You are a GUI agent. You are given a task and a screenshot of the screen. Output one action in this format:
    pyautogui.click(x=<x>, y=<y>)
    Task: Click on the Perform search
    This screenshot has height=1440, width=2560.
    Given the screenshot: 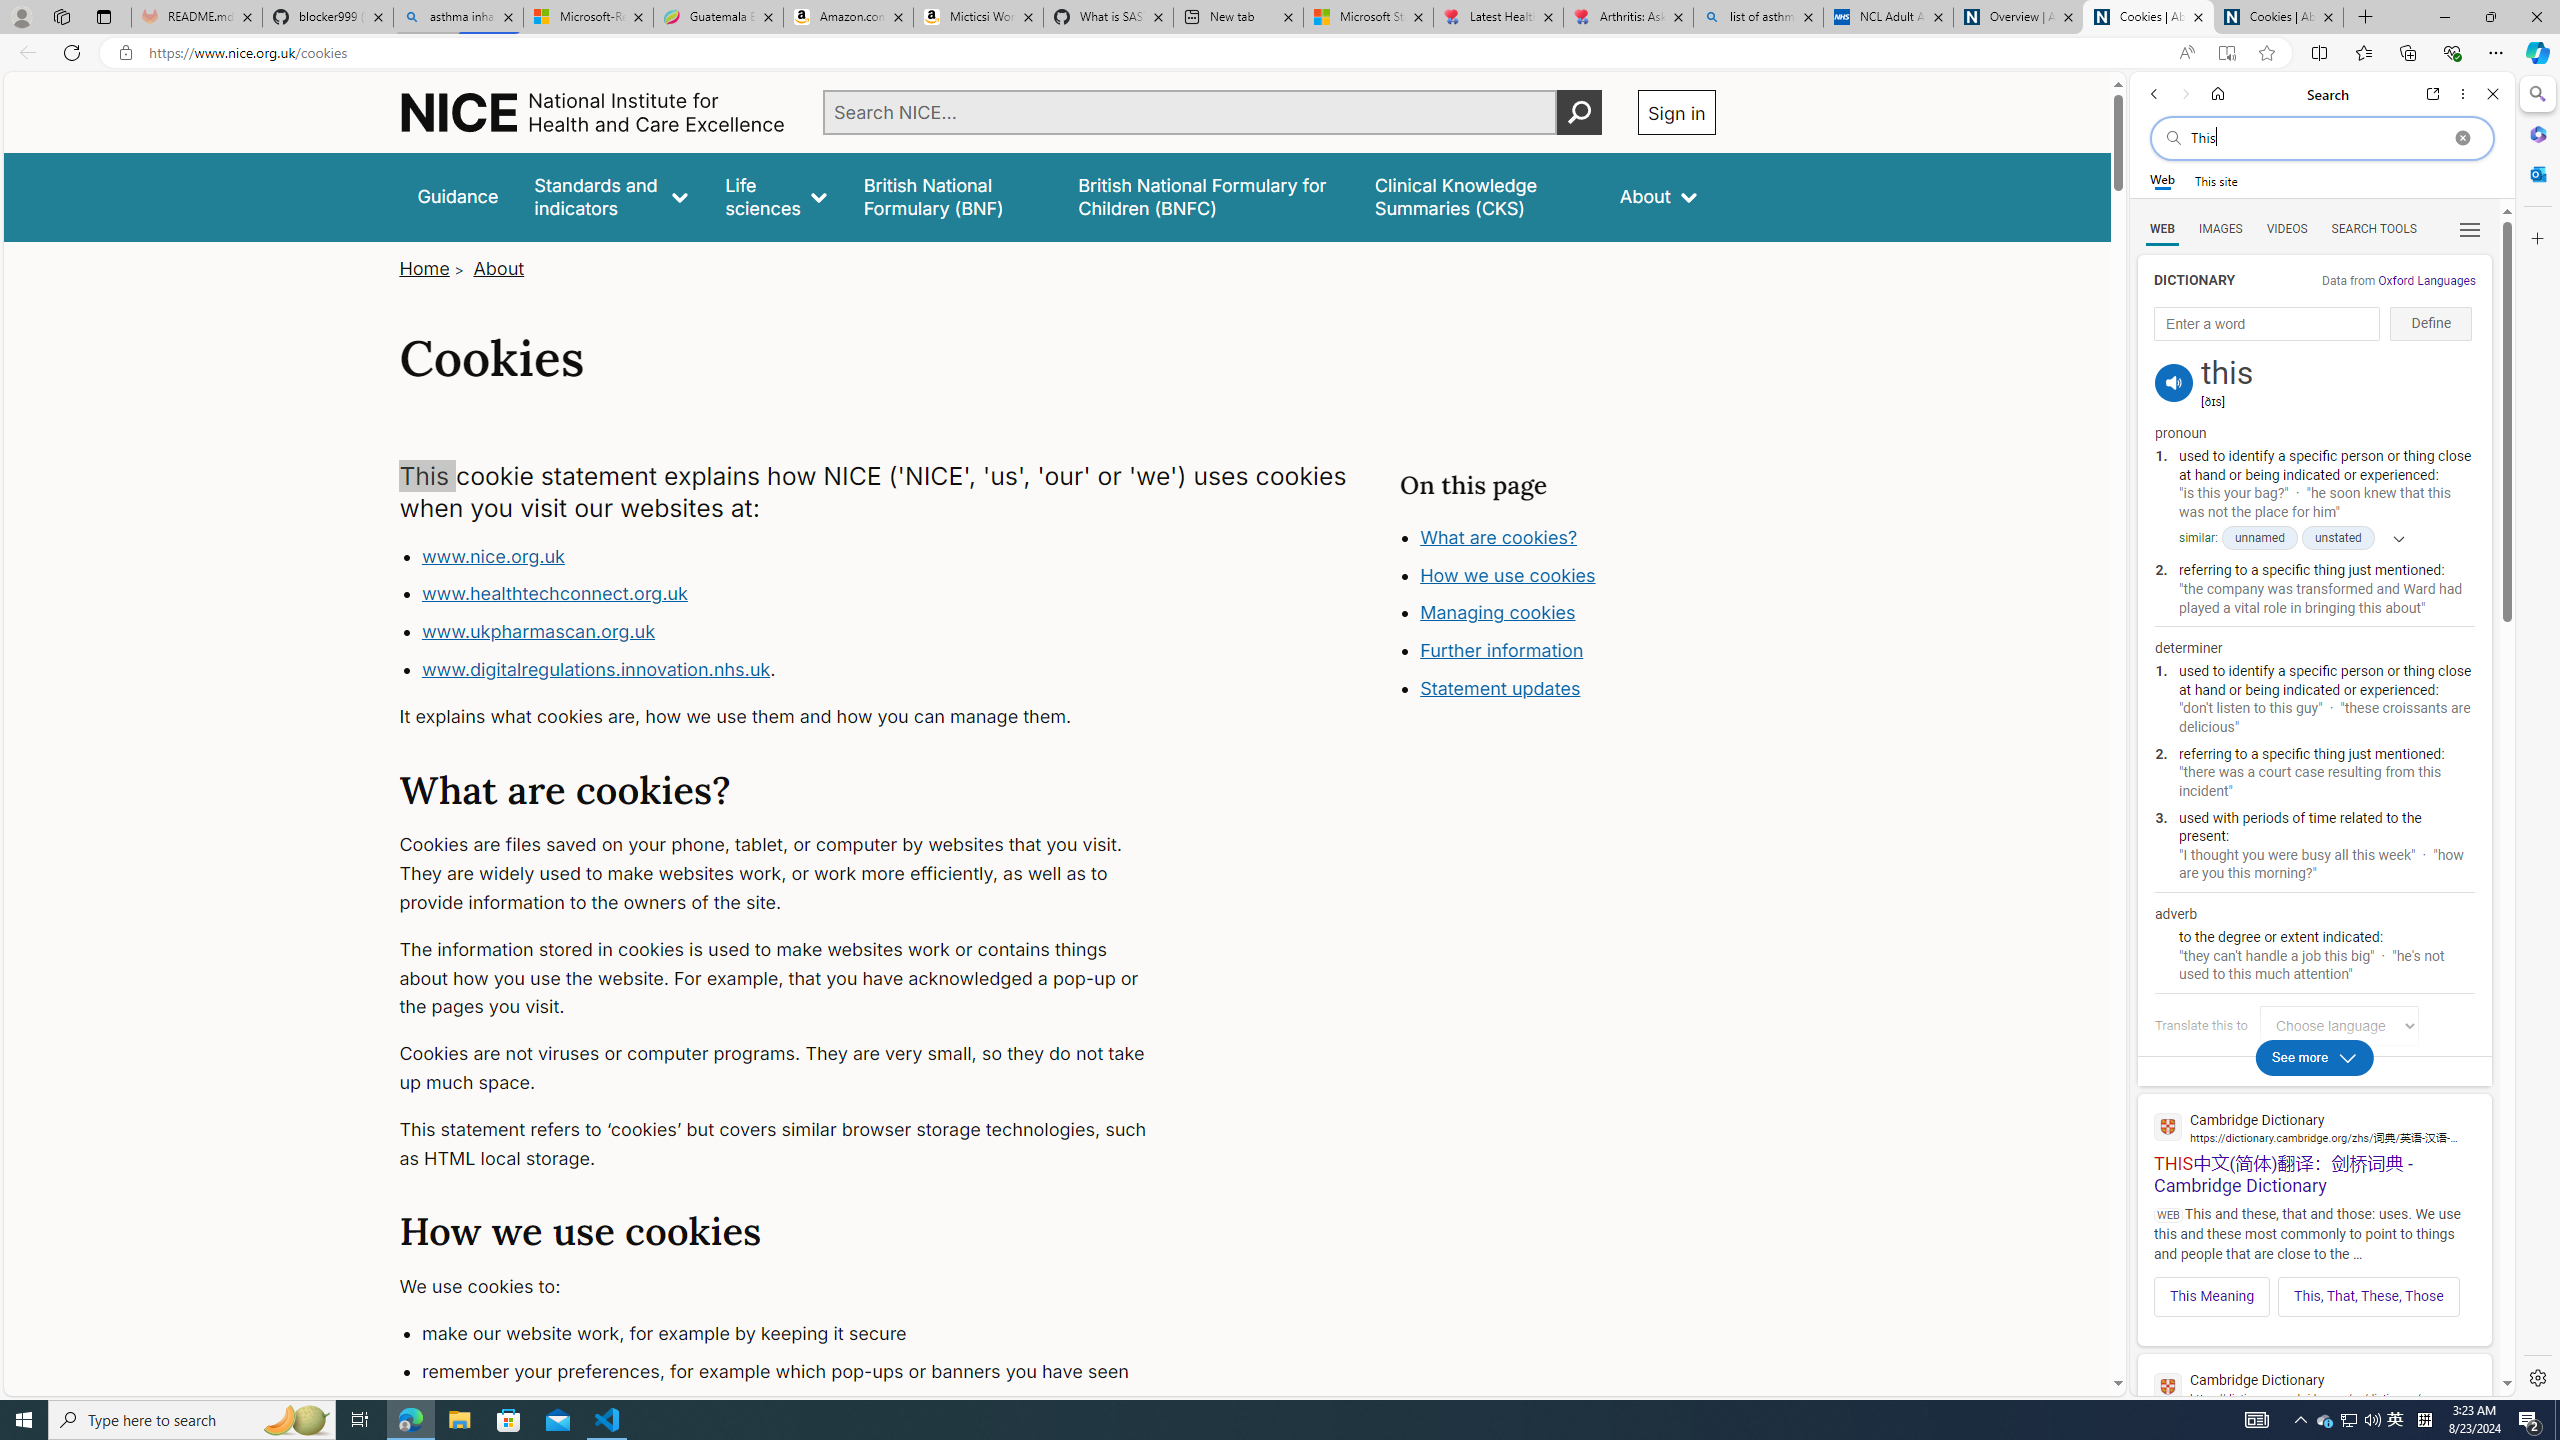 What is the action you would take?
    pyautogui.click(x=1579, y=112)
    